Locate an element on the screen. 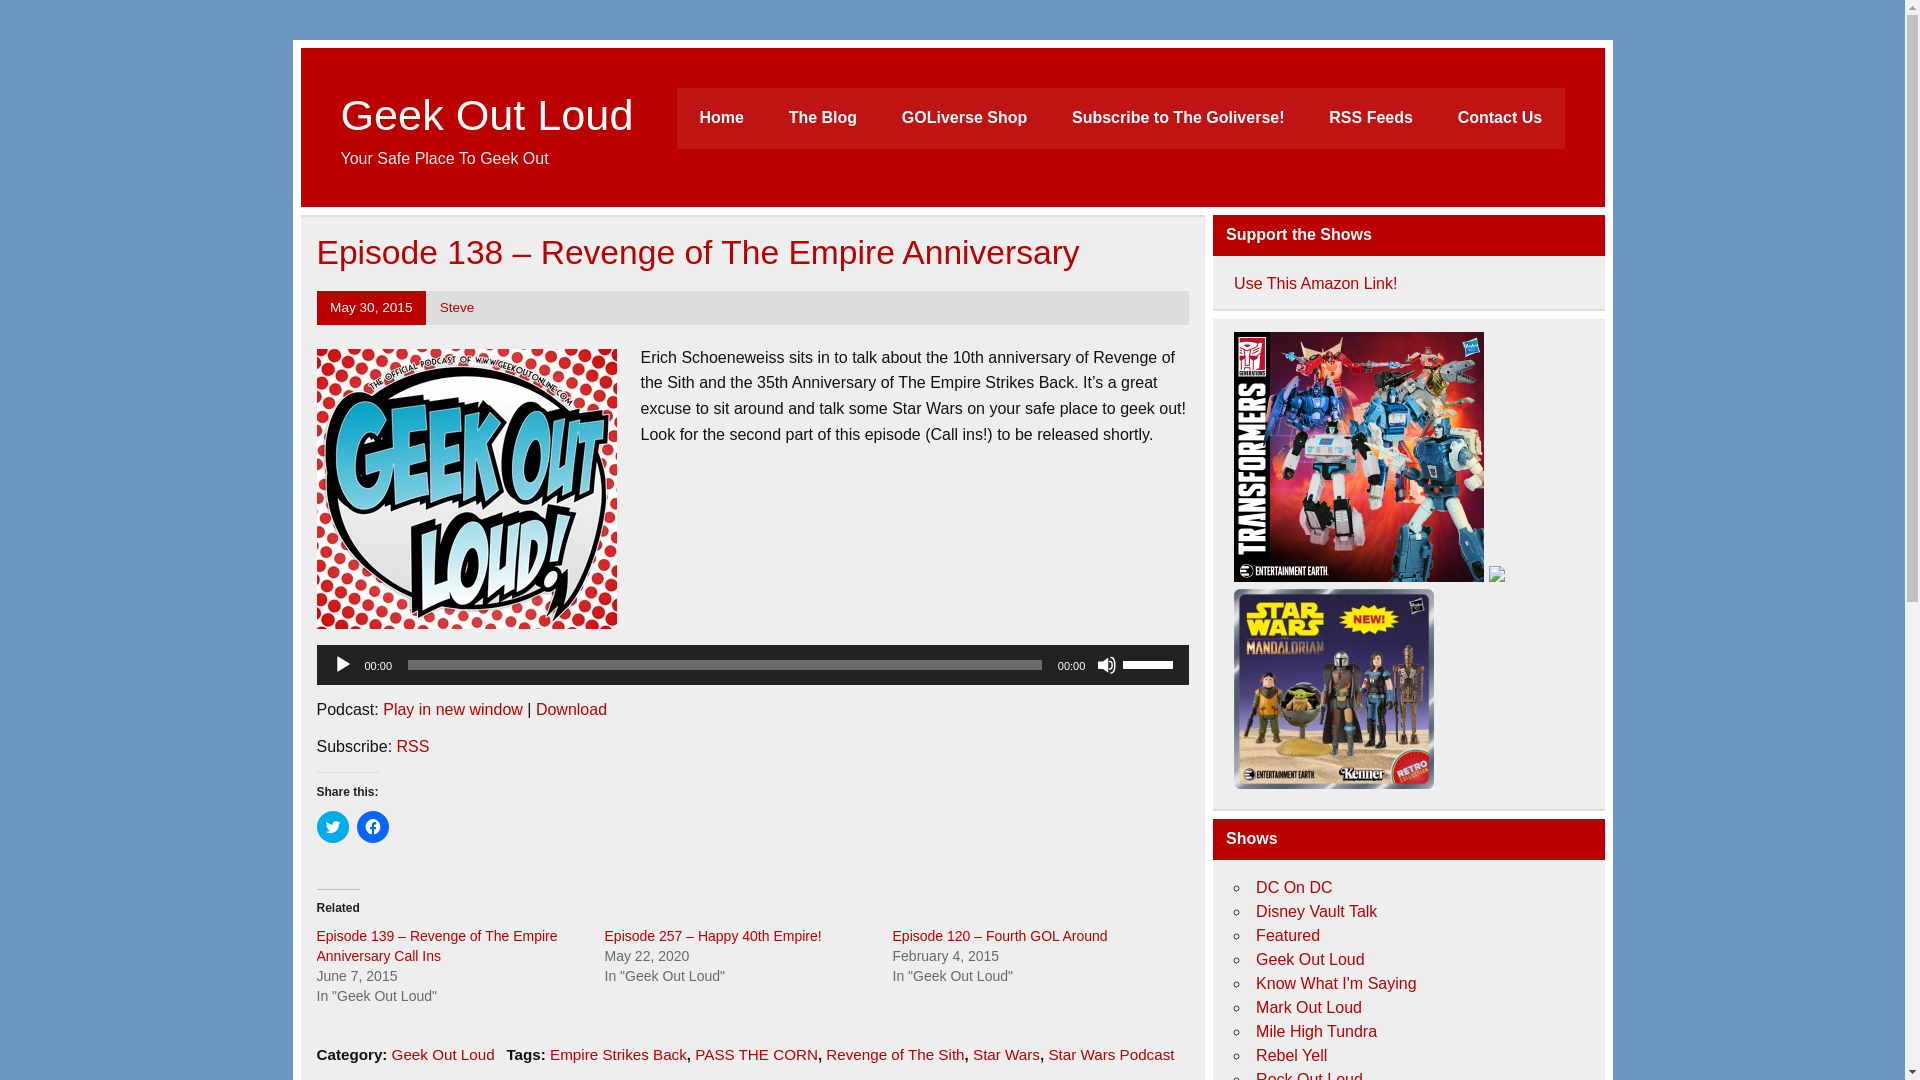 This screenshot has width=1920, height=1080. Know What I'm Saying is located at coordinates (1336, 984).